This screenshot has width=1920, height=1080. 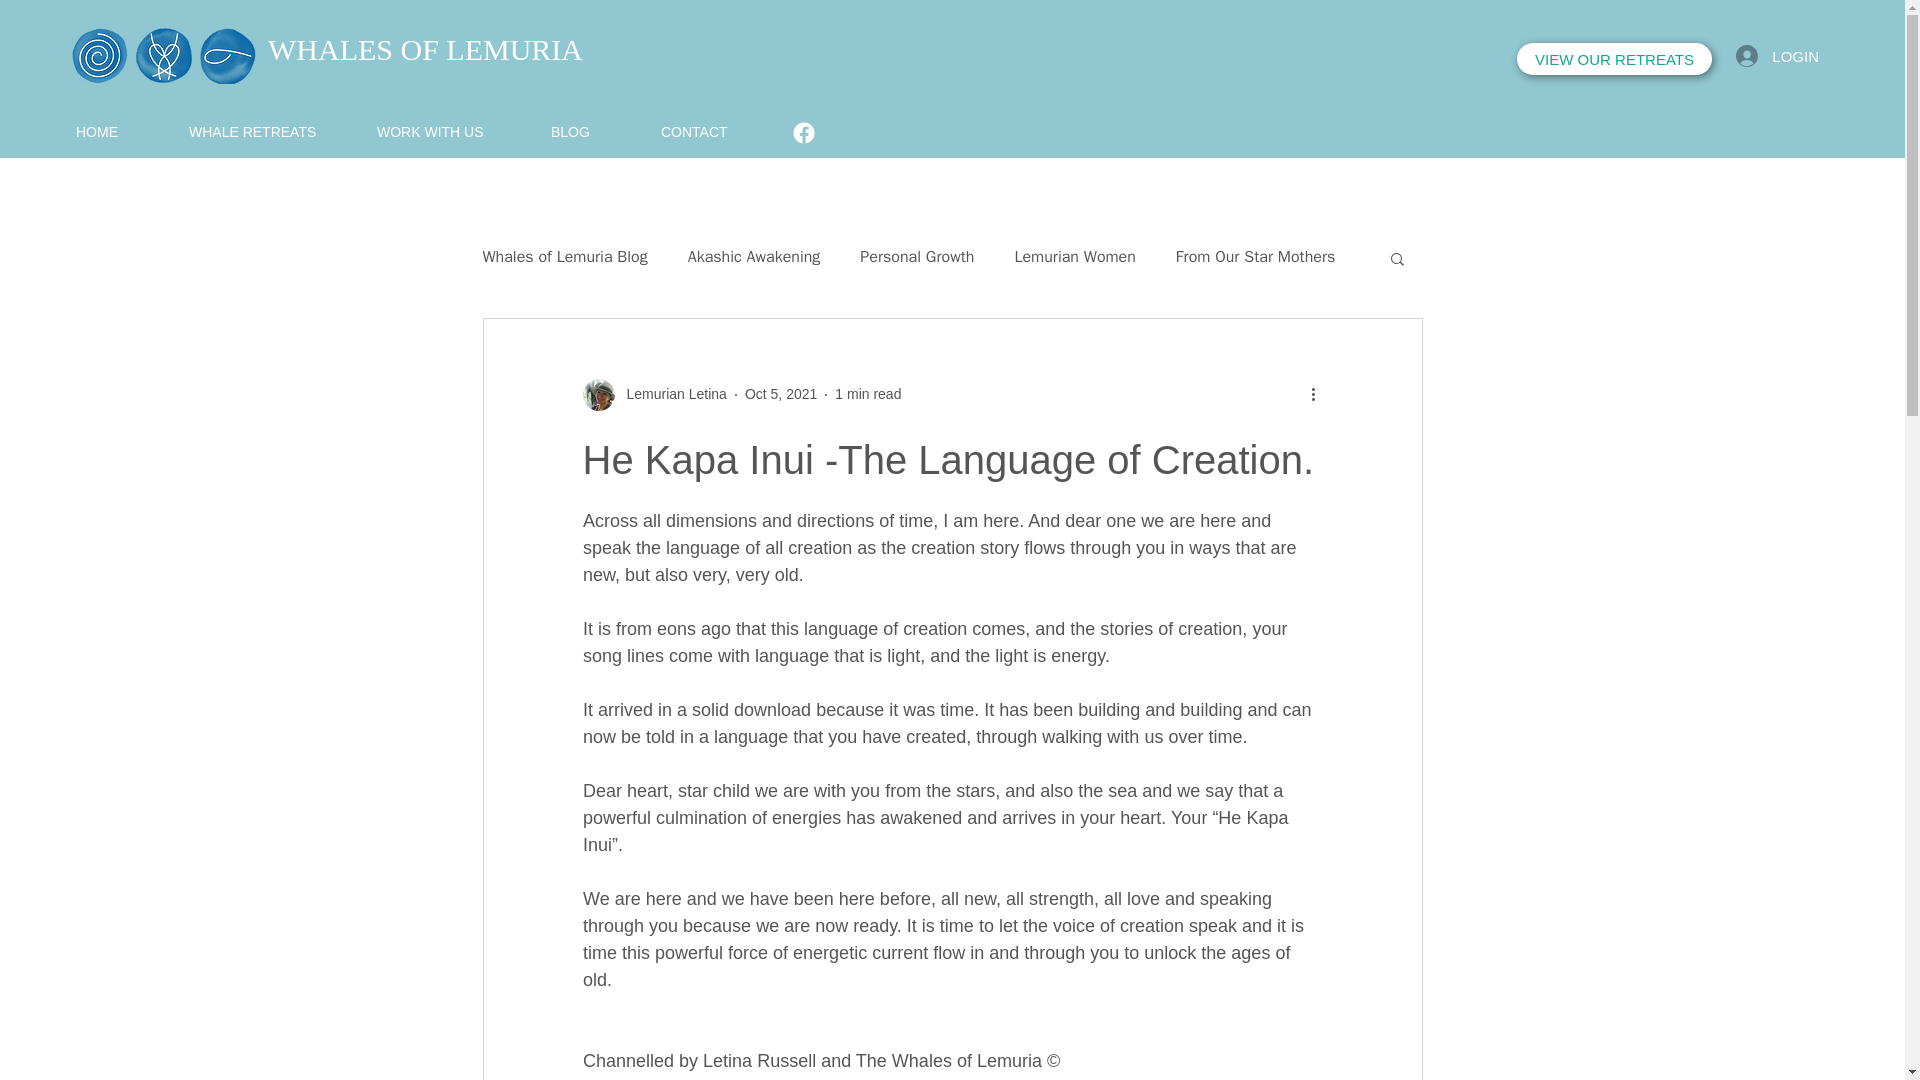 What do you see at coordinates (1254, 257) in the screenshot?
I see `From Our Star Mothers` at bounding box center [1254, 257].